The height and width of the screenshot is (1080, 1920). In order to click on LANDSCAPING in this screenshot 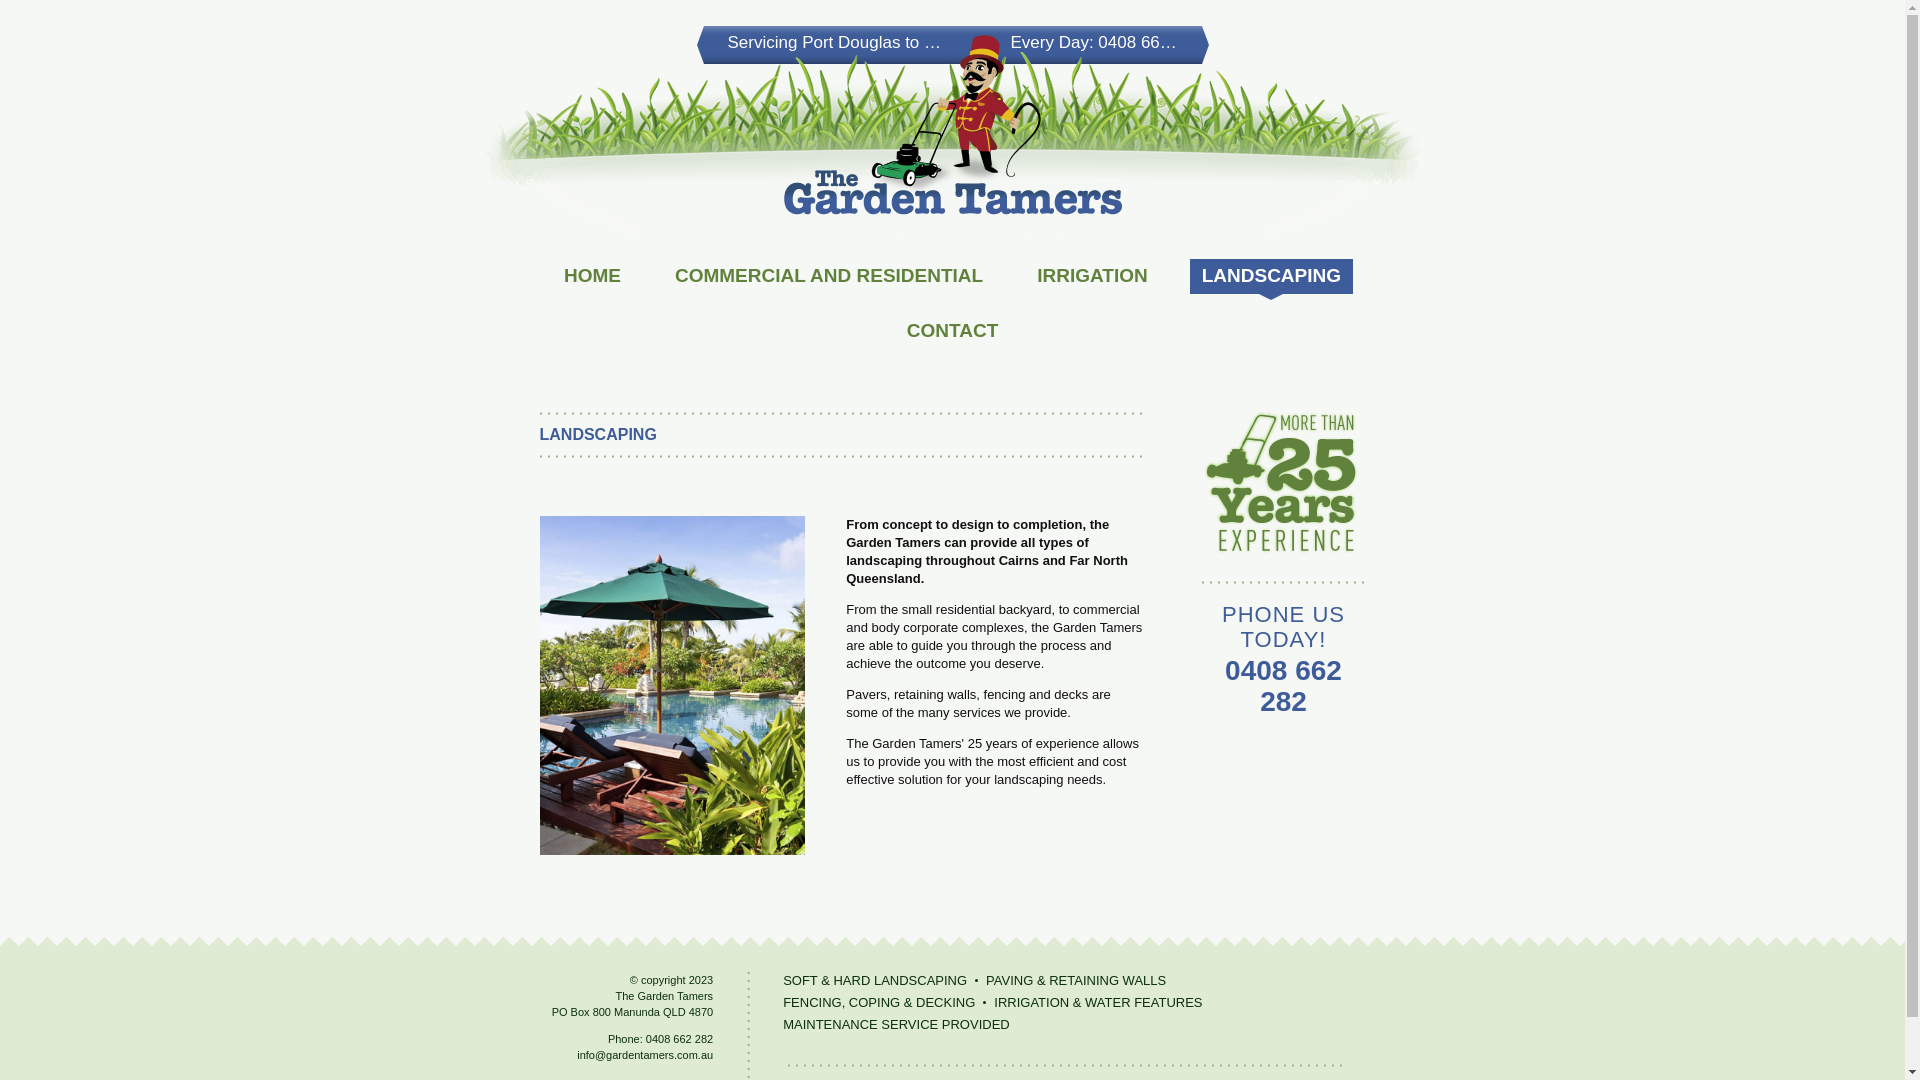, I will do `click(1272, 276)`.